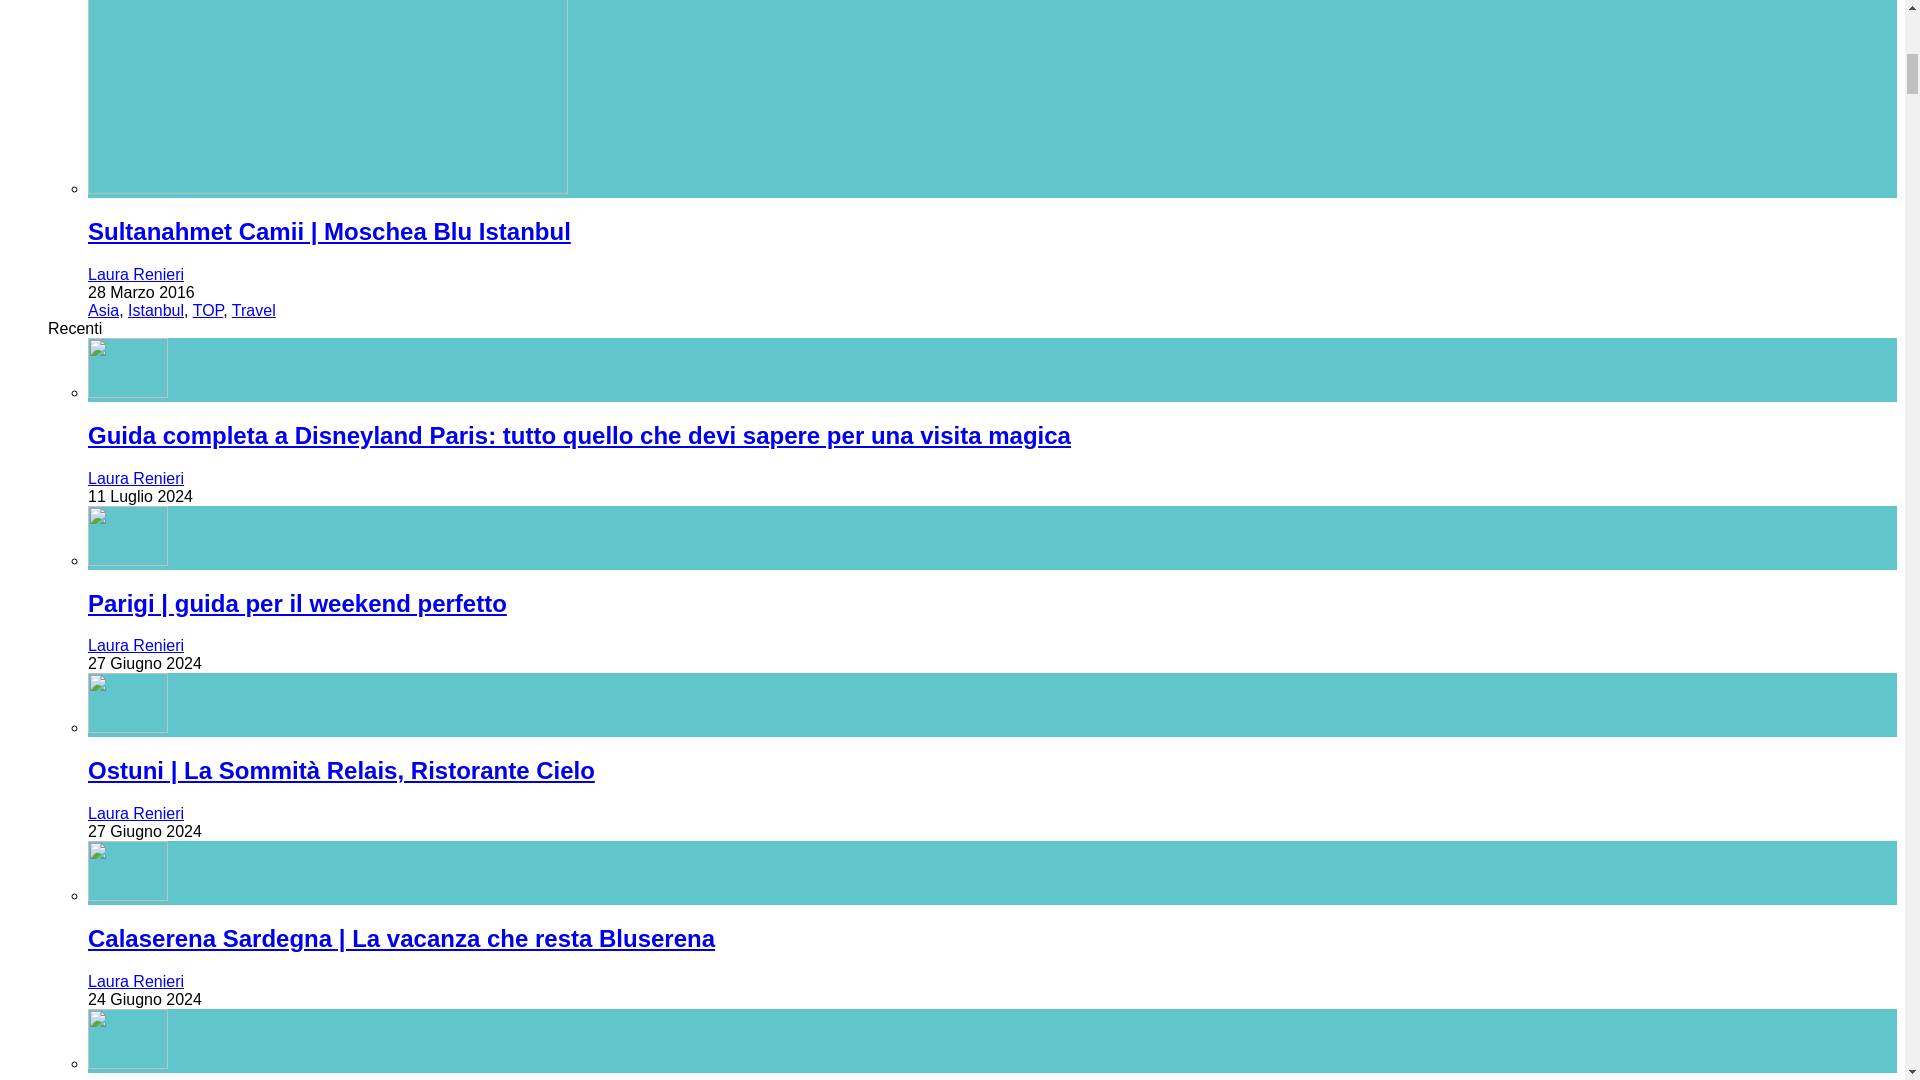 The height and width of the screenshot is (1080, 1920). What do you see at coordinates (104, 310) in the screenshot?
I see `Guarda tutti i post in Asia` at bounding box center [104, 310].